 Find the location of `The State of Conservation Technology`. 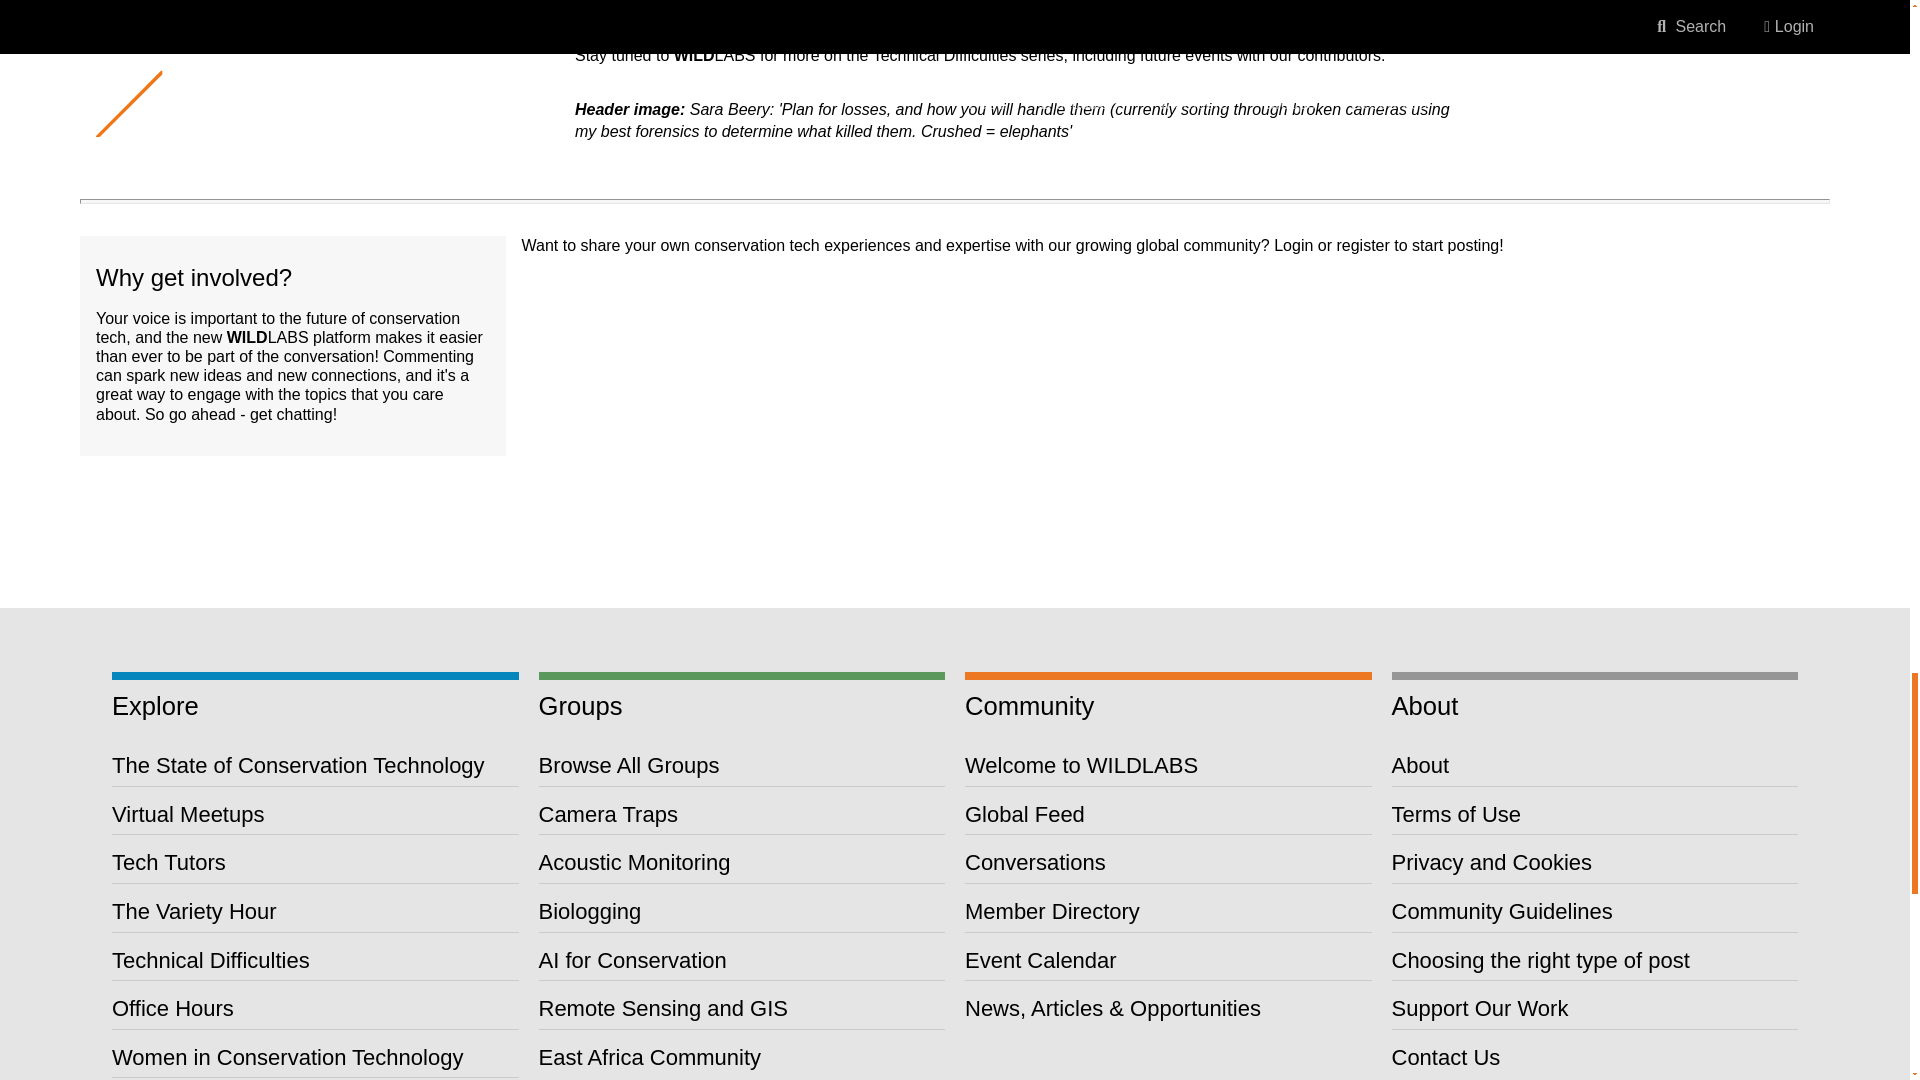

The State of Conservation Technology is located at coordinates (298, 764).